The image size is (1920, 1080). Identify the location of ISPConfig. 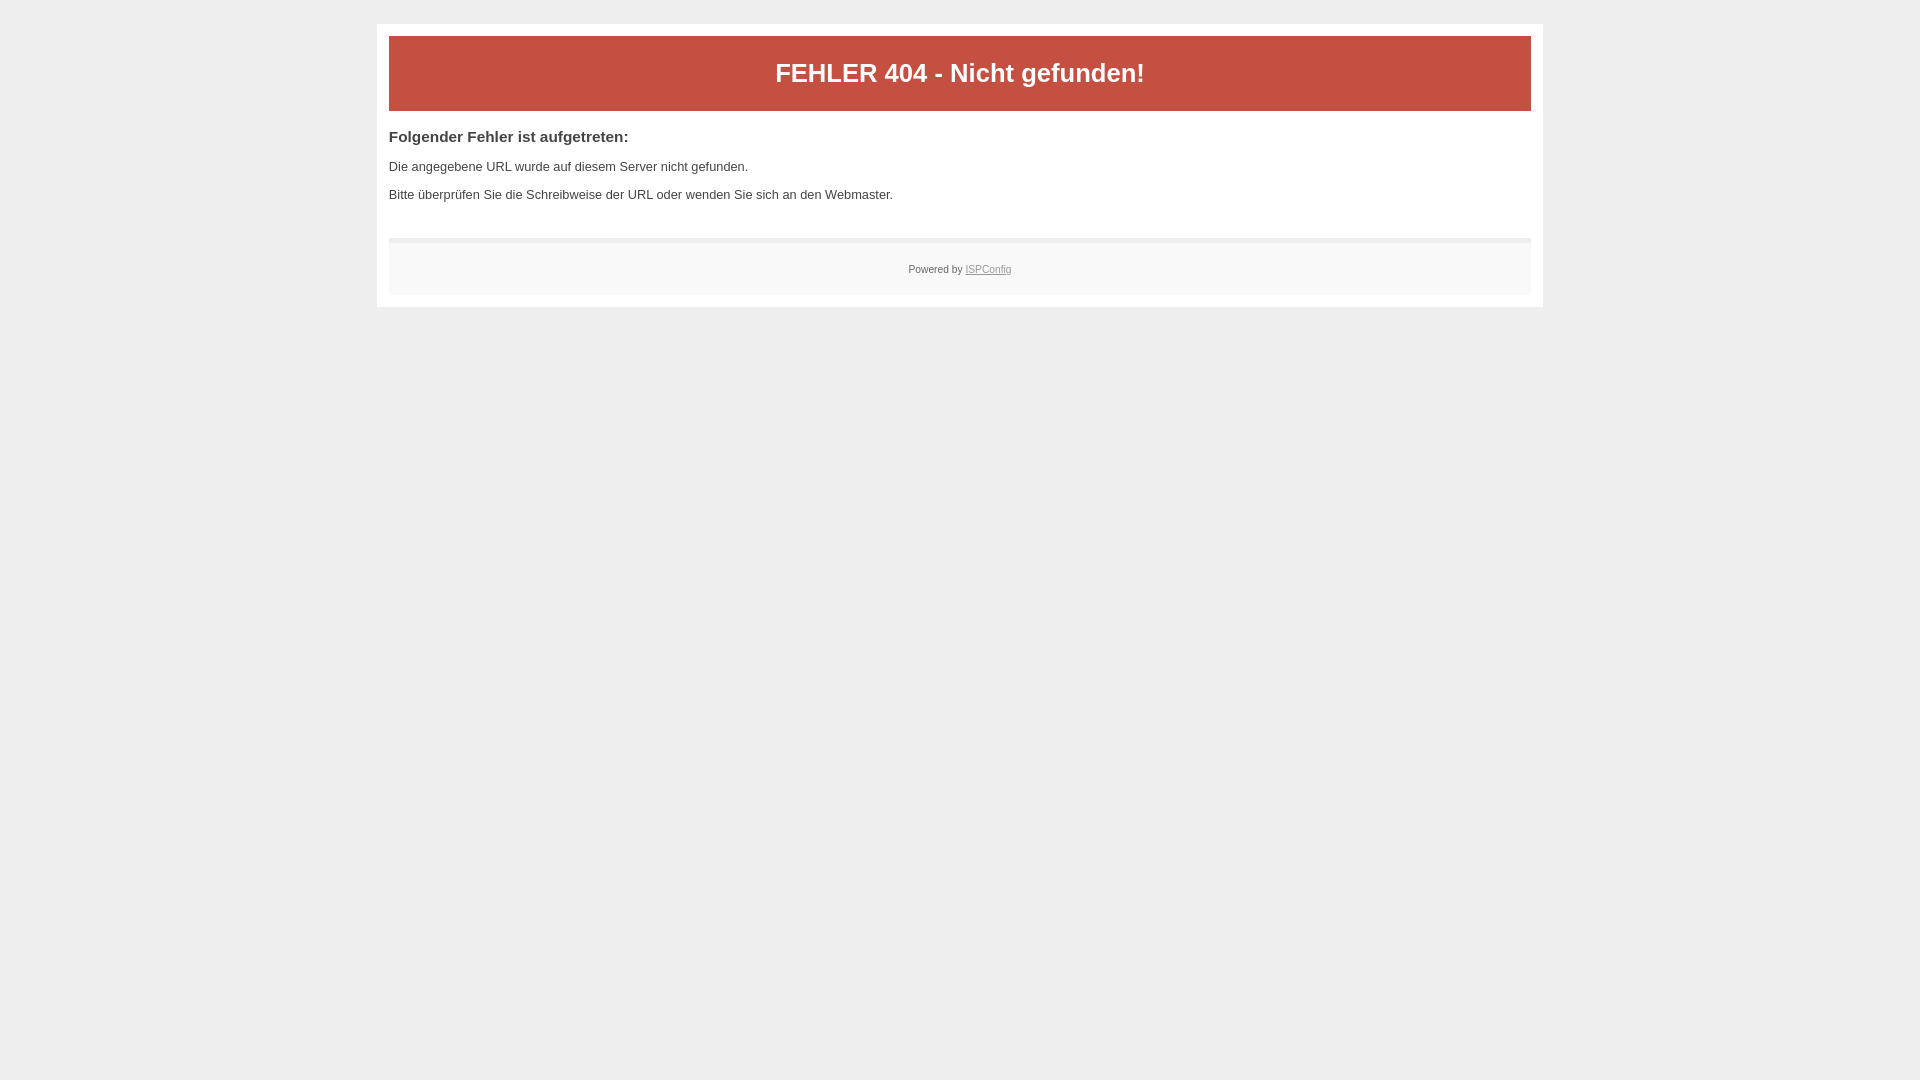
(988, 269).